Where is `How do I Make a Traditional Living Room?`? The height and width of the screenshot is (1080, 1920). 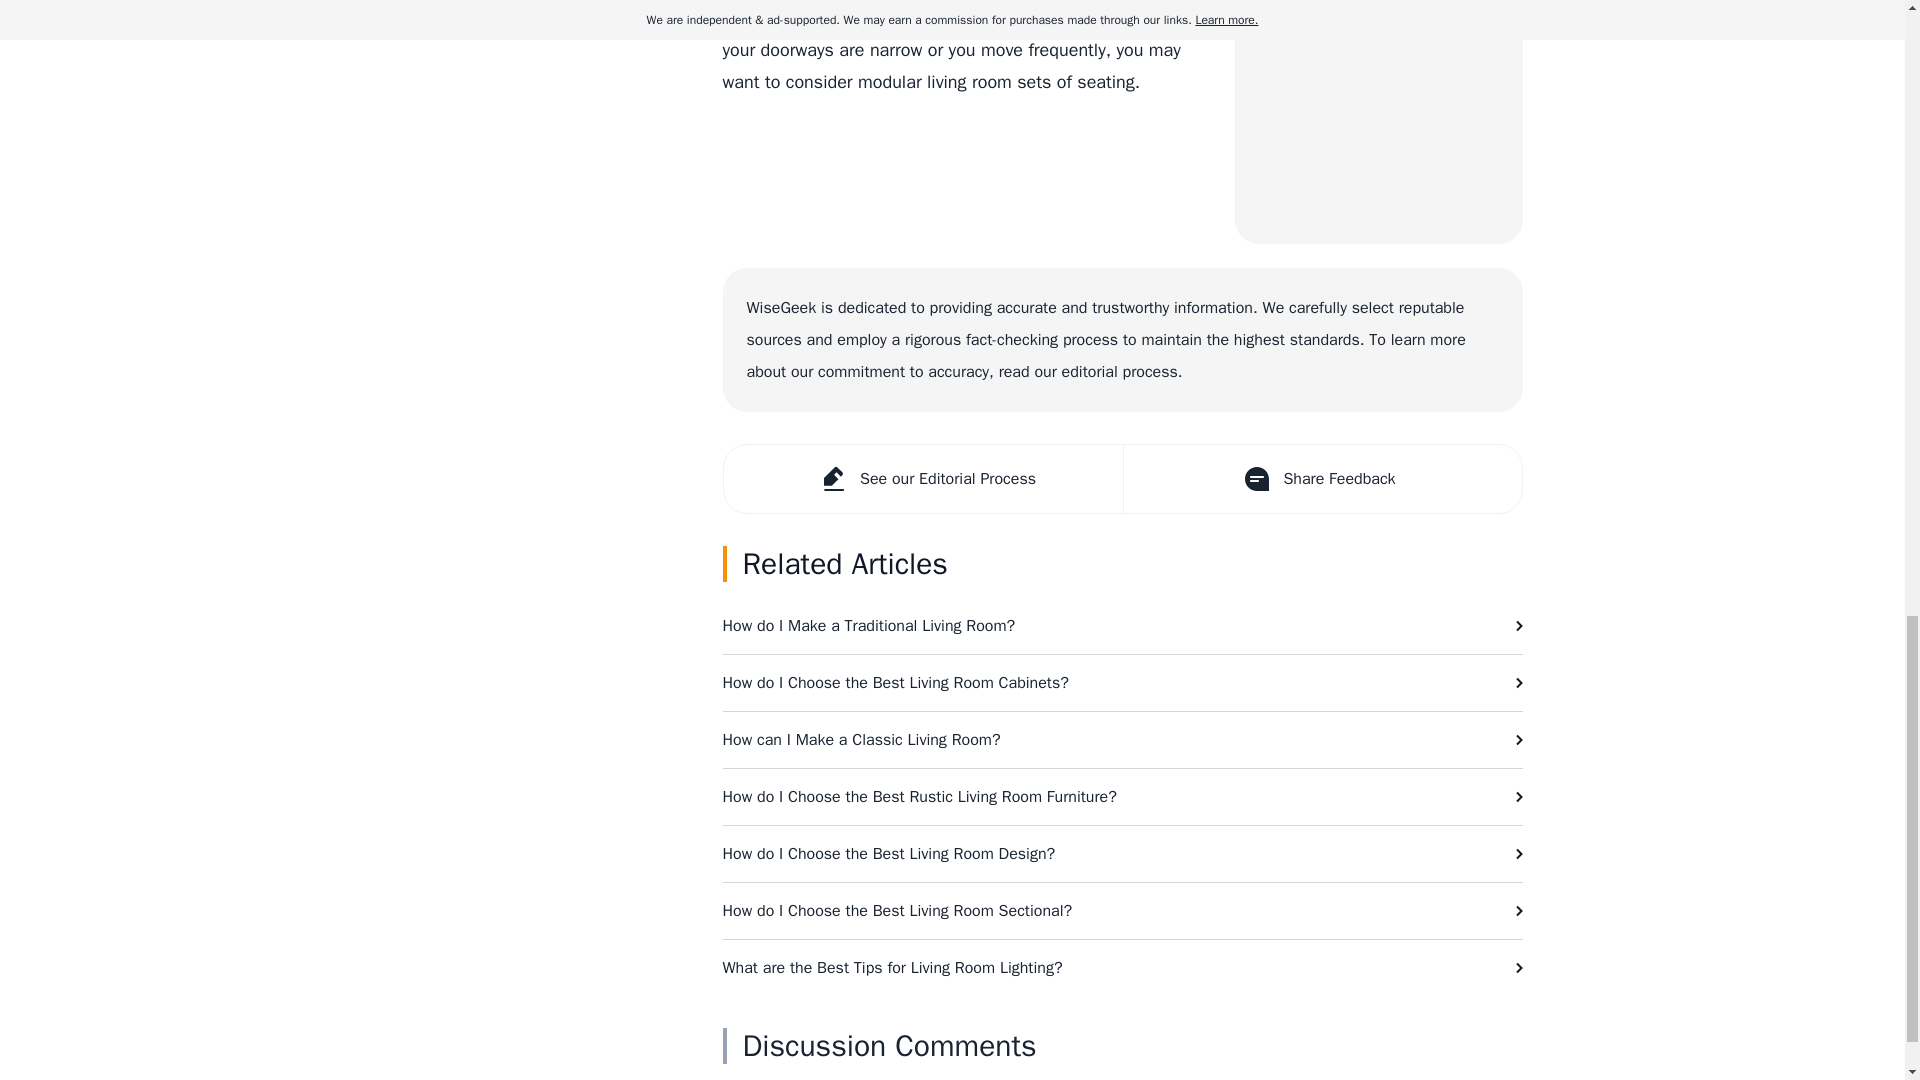
How do I Make a Traditional Living Room? is located at coordinates (1122, 626).